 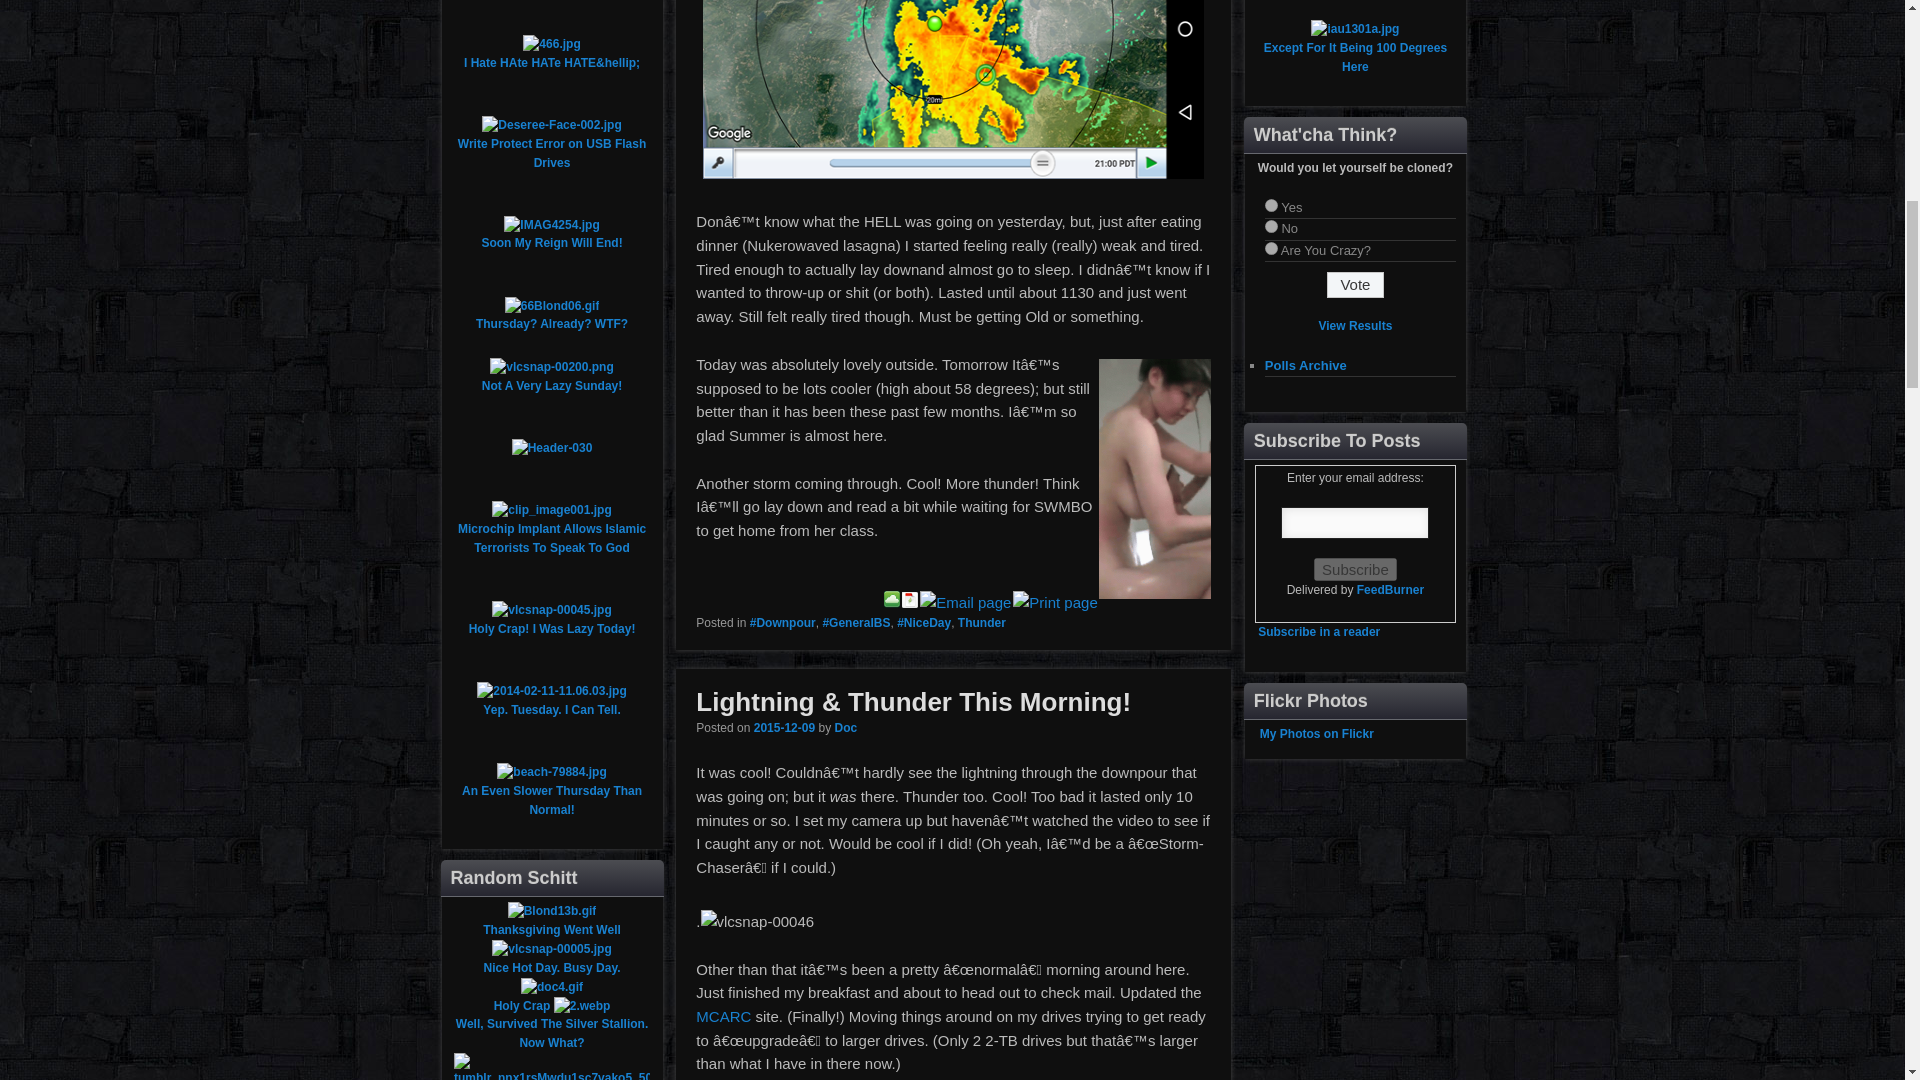 What do you see at coordinates (954, 90) in the screenshot?
I see `2017-05-05 04.03.45` at bounding box center [954, 90].